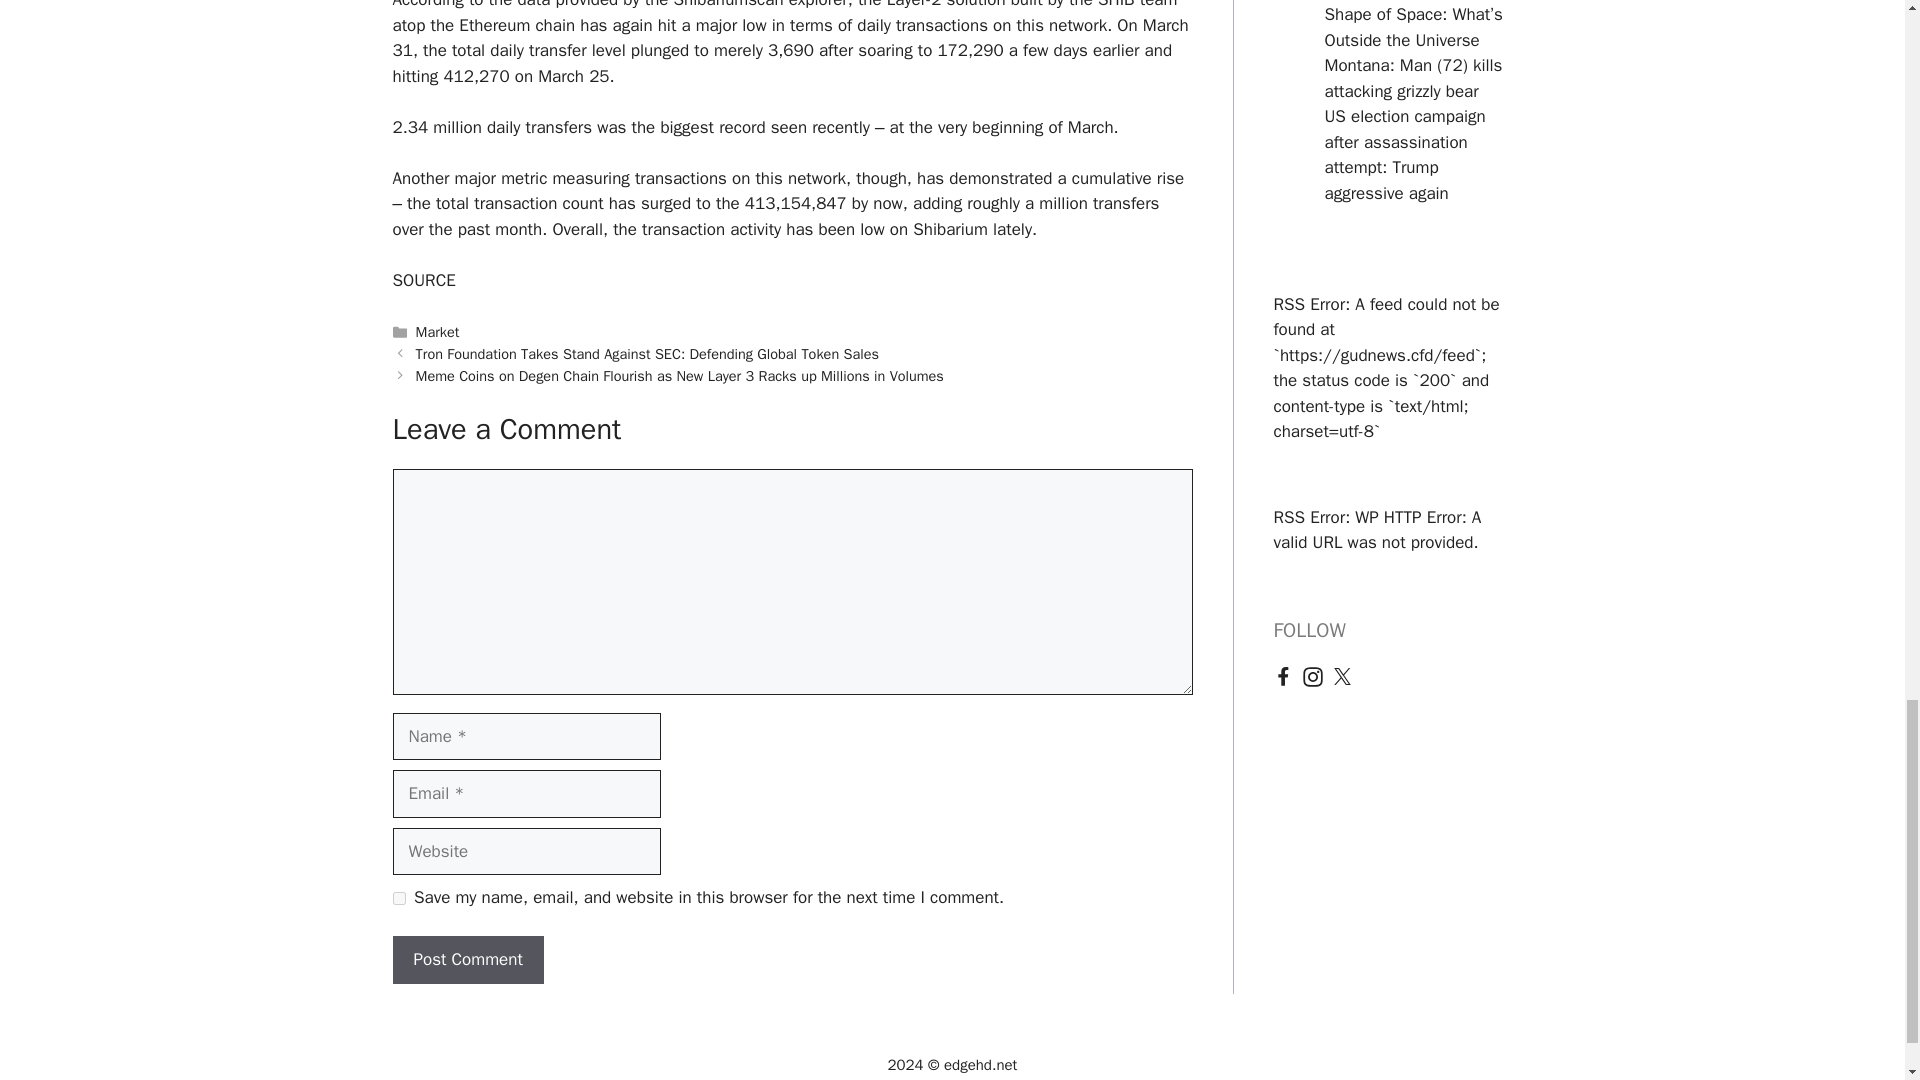 This screenshot has height=1080, width=1920. What do you see at coordinates (423, 280) in the screenshot?
I see `SOURCE` at bounding box center [423, 280].